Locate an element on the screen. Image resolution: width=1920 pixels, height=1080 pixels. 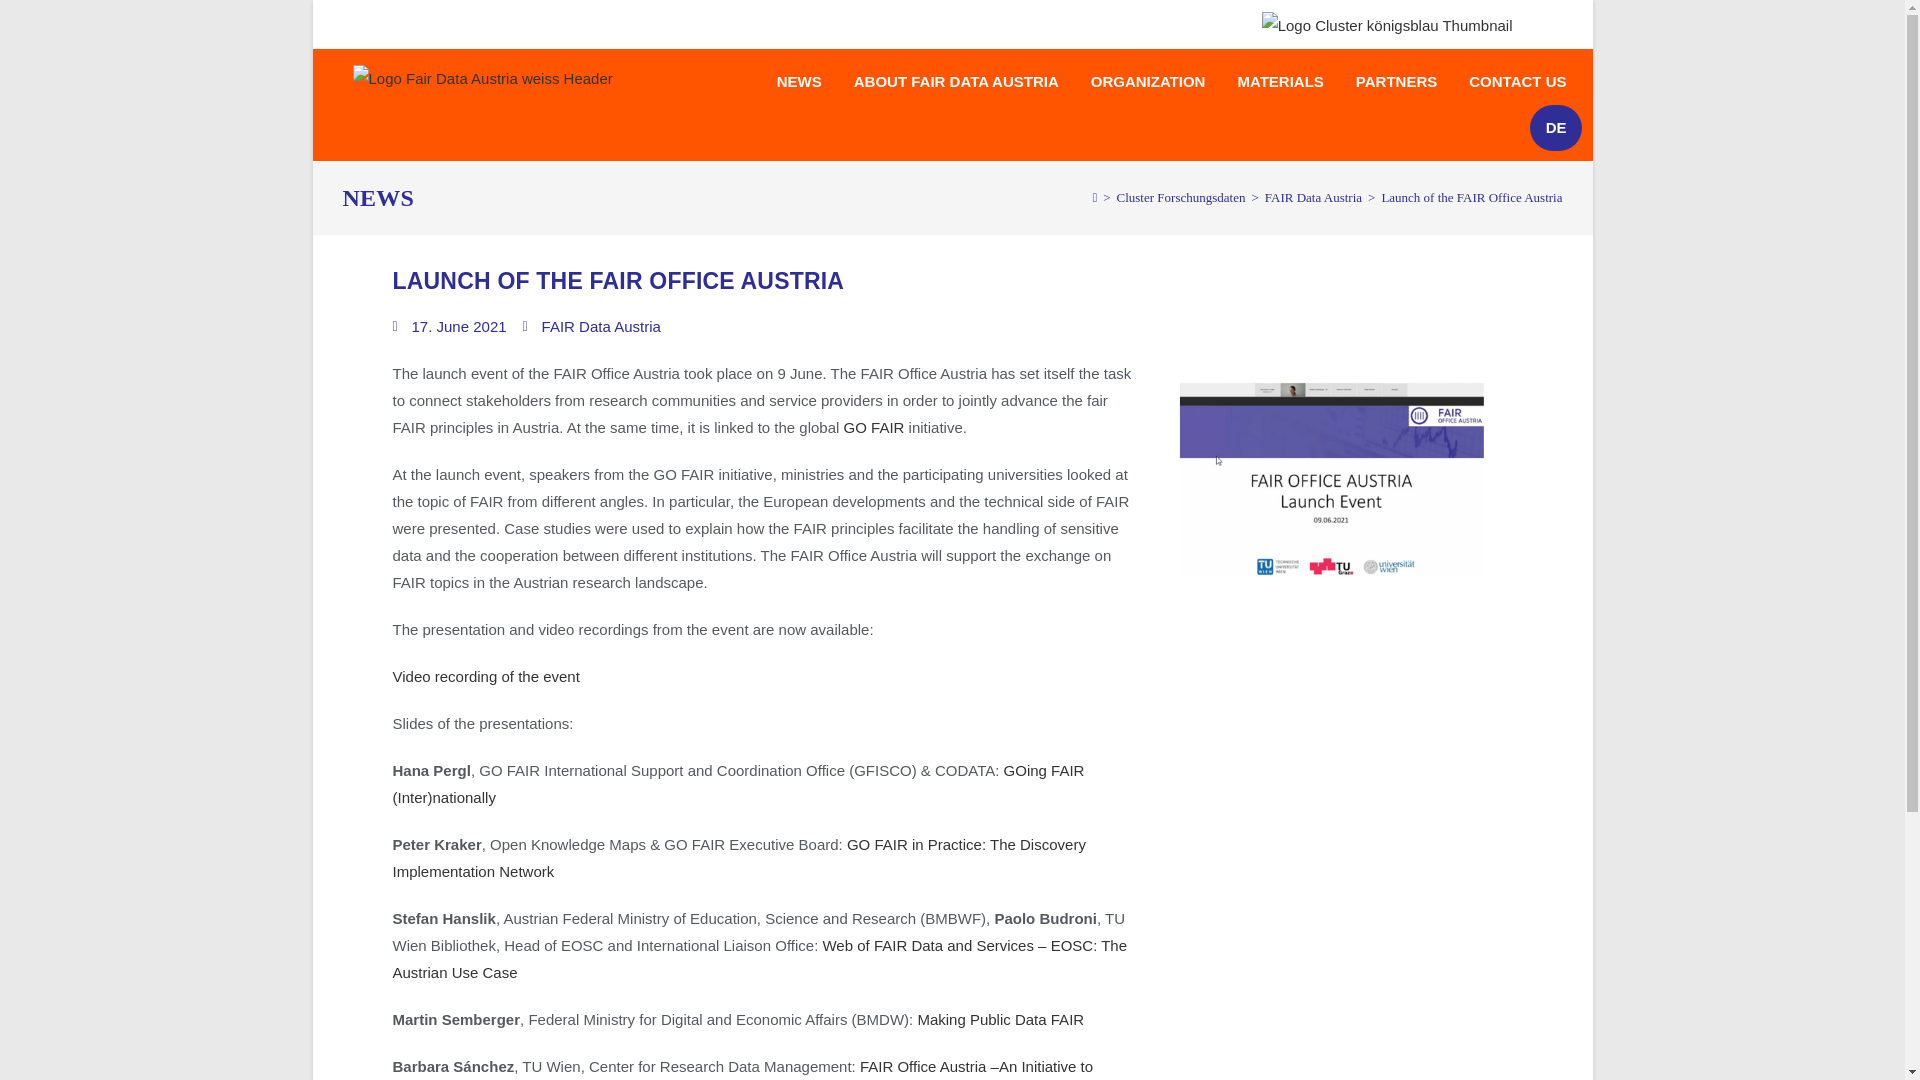
MATERIALS is located at coordinates (1280, 82).